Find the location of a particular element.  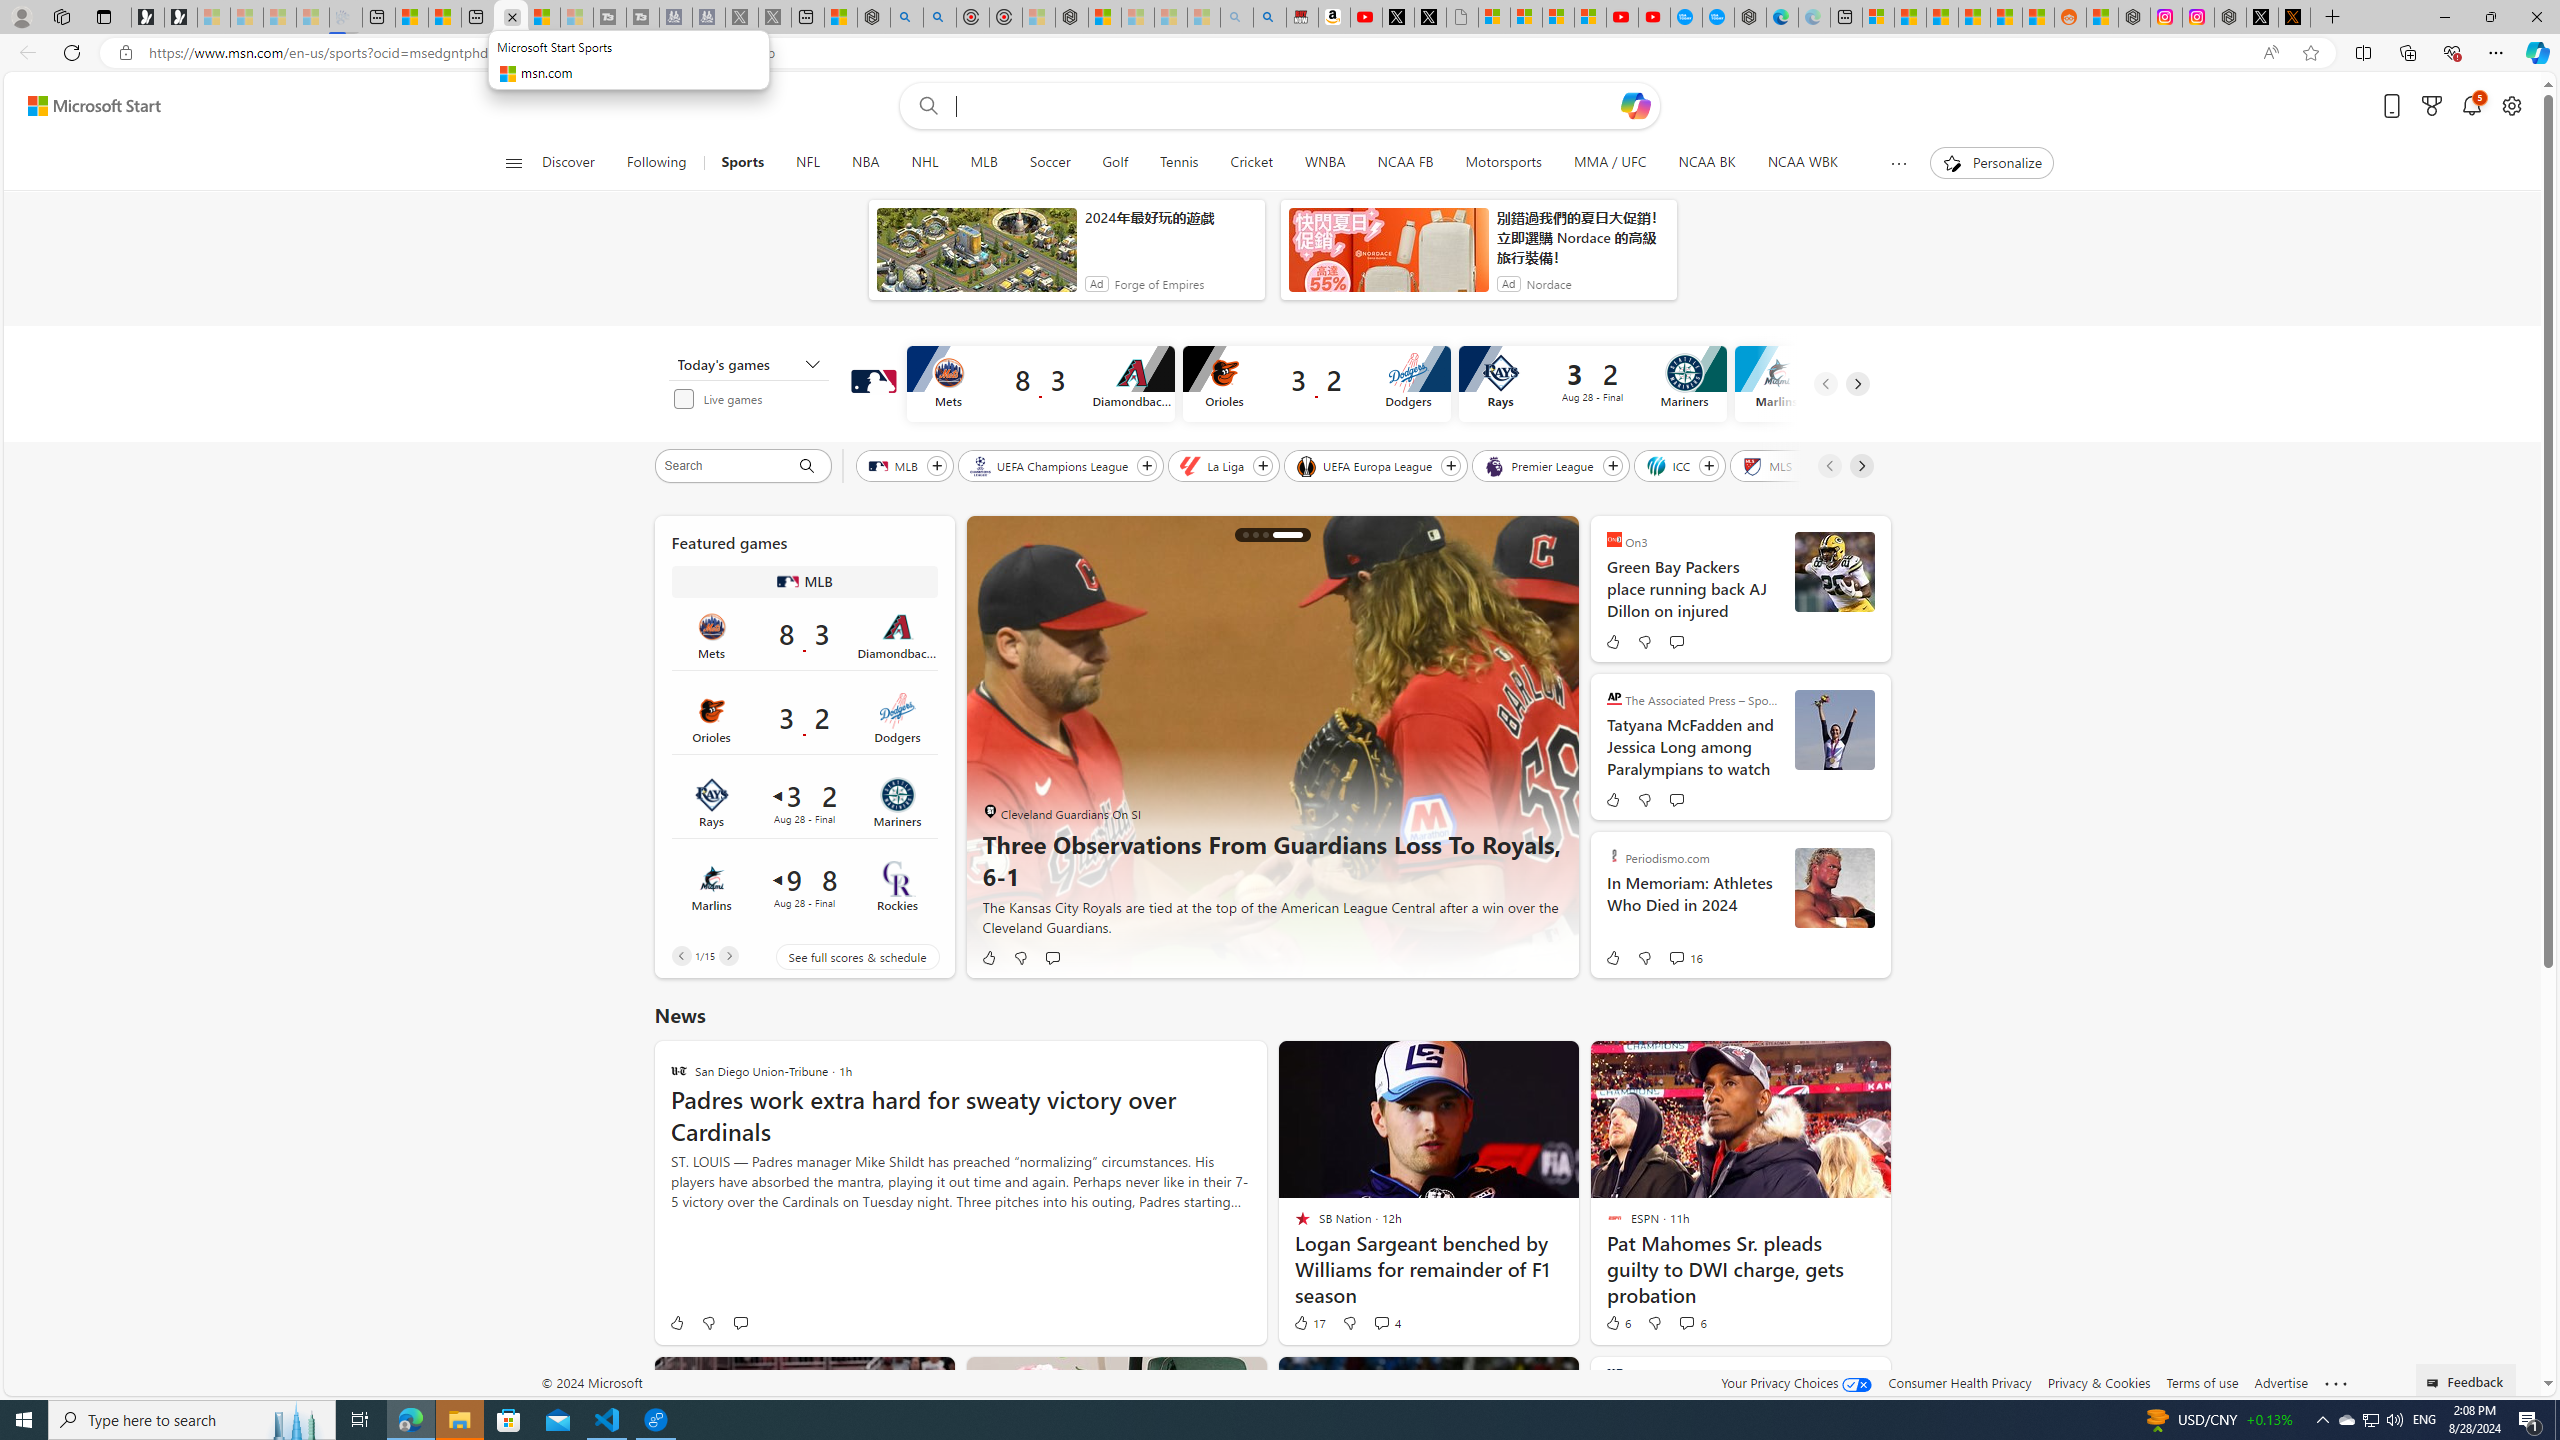

anim-content is located at coordinates (1388, 258).